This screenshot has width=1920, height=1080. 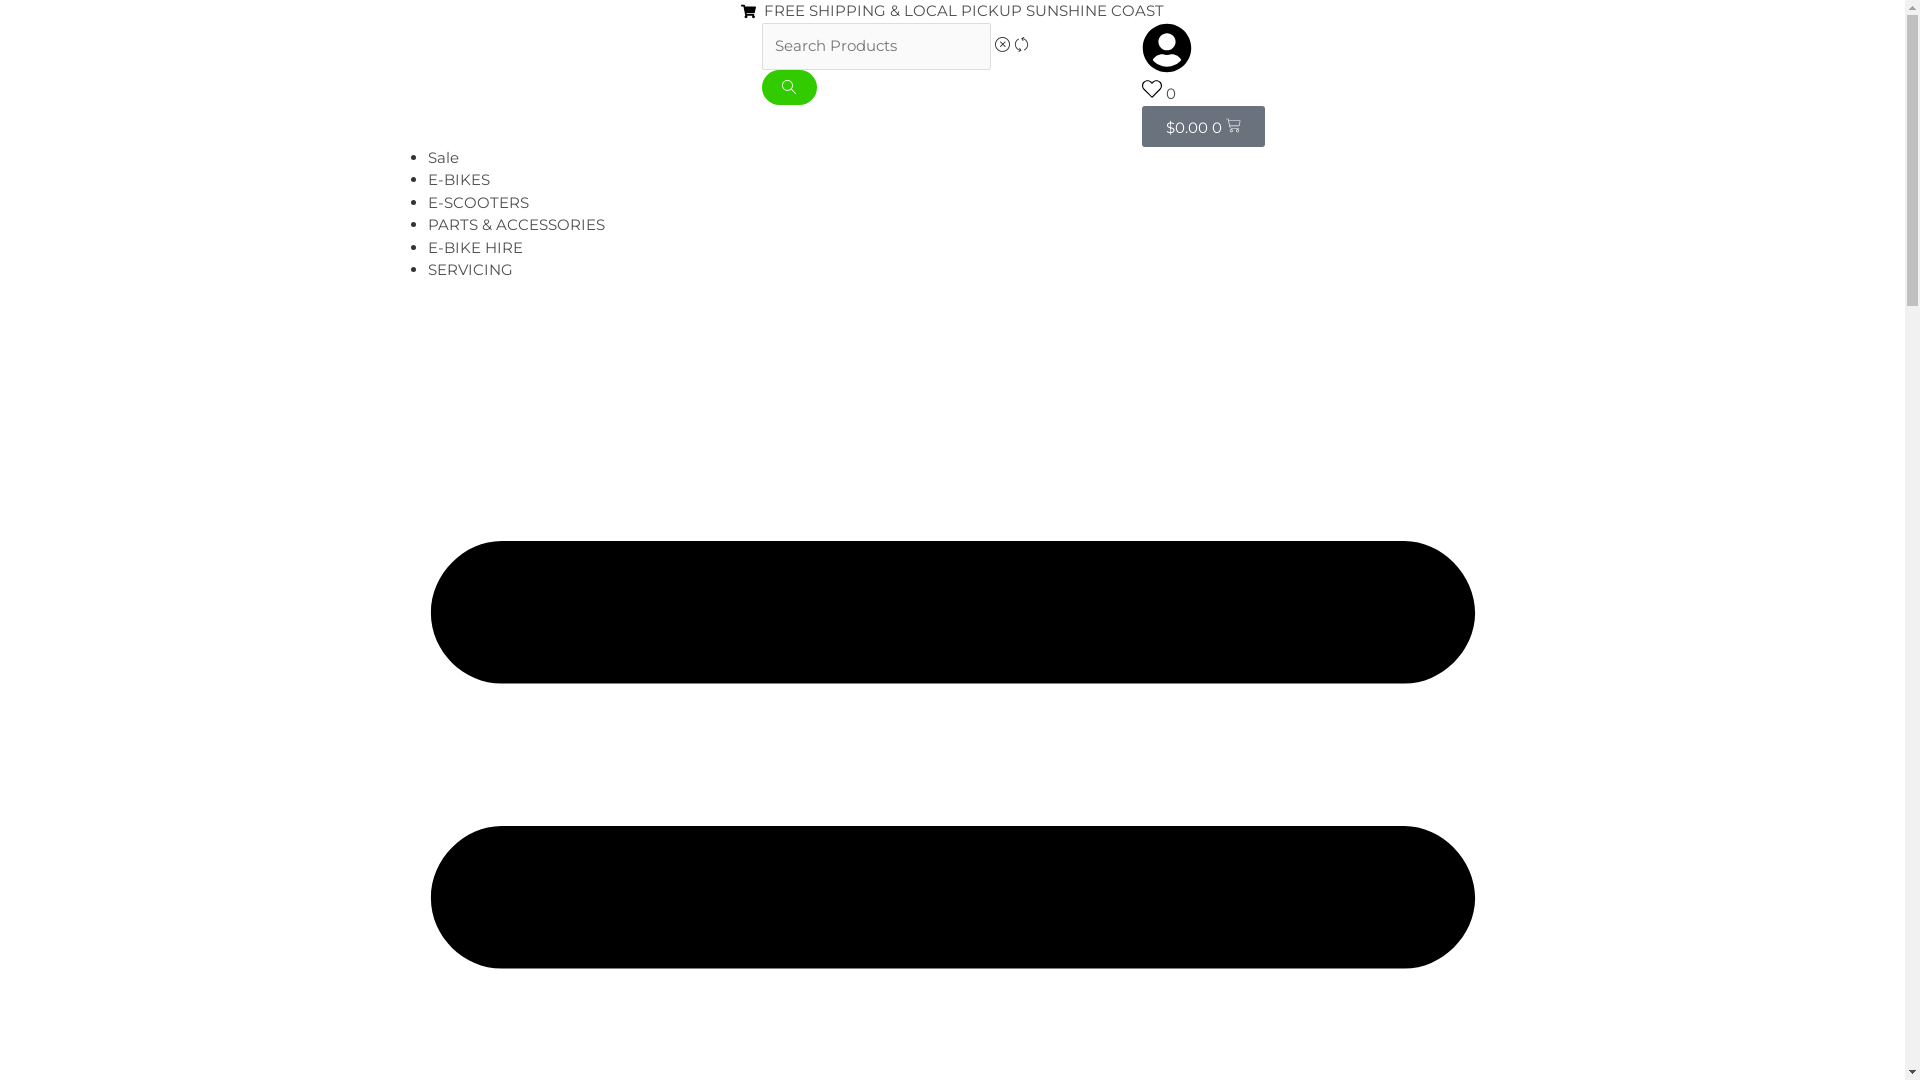 What do you see at coordinates (476, 248) in the screenshot?
I see `E-BIKE HIRE` at bounding box center [476, 248].